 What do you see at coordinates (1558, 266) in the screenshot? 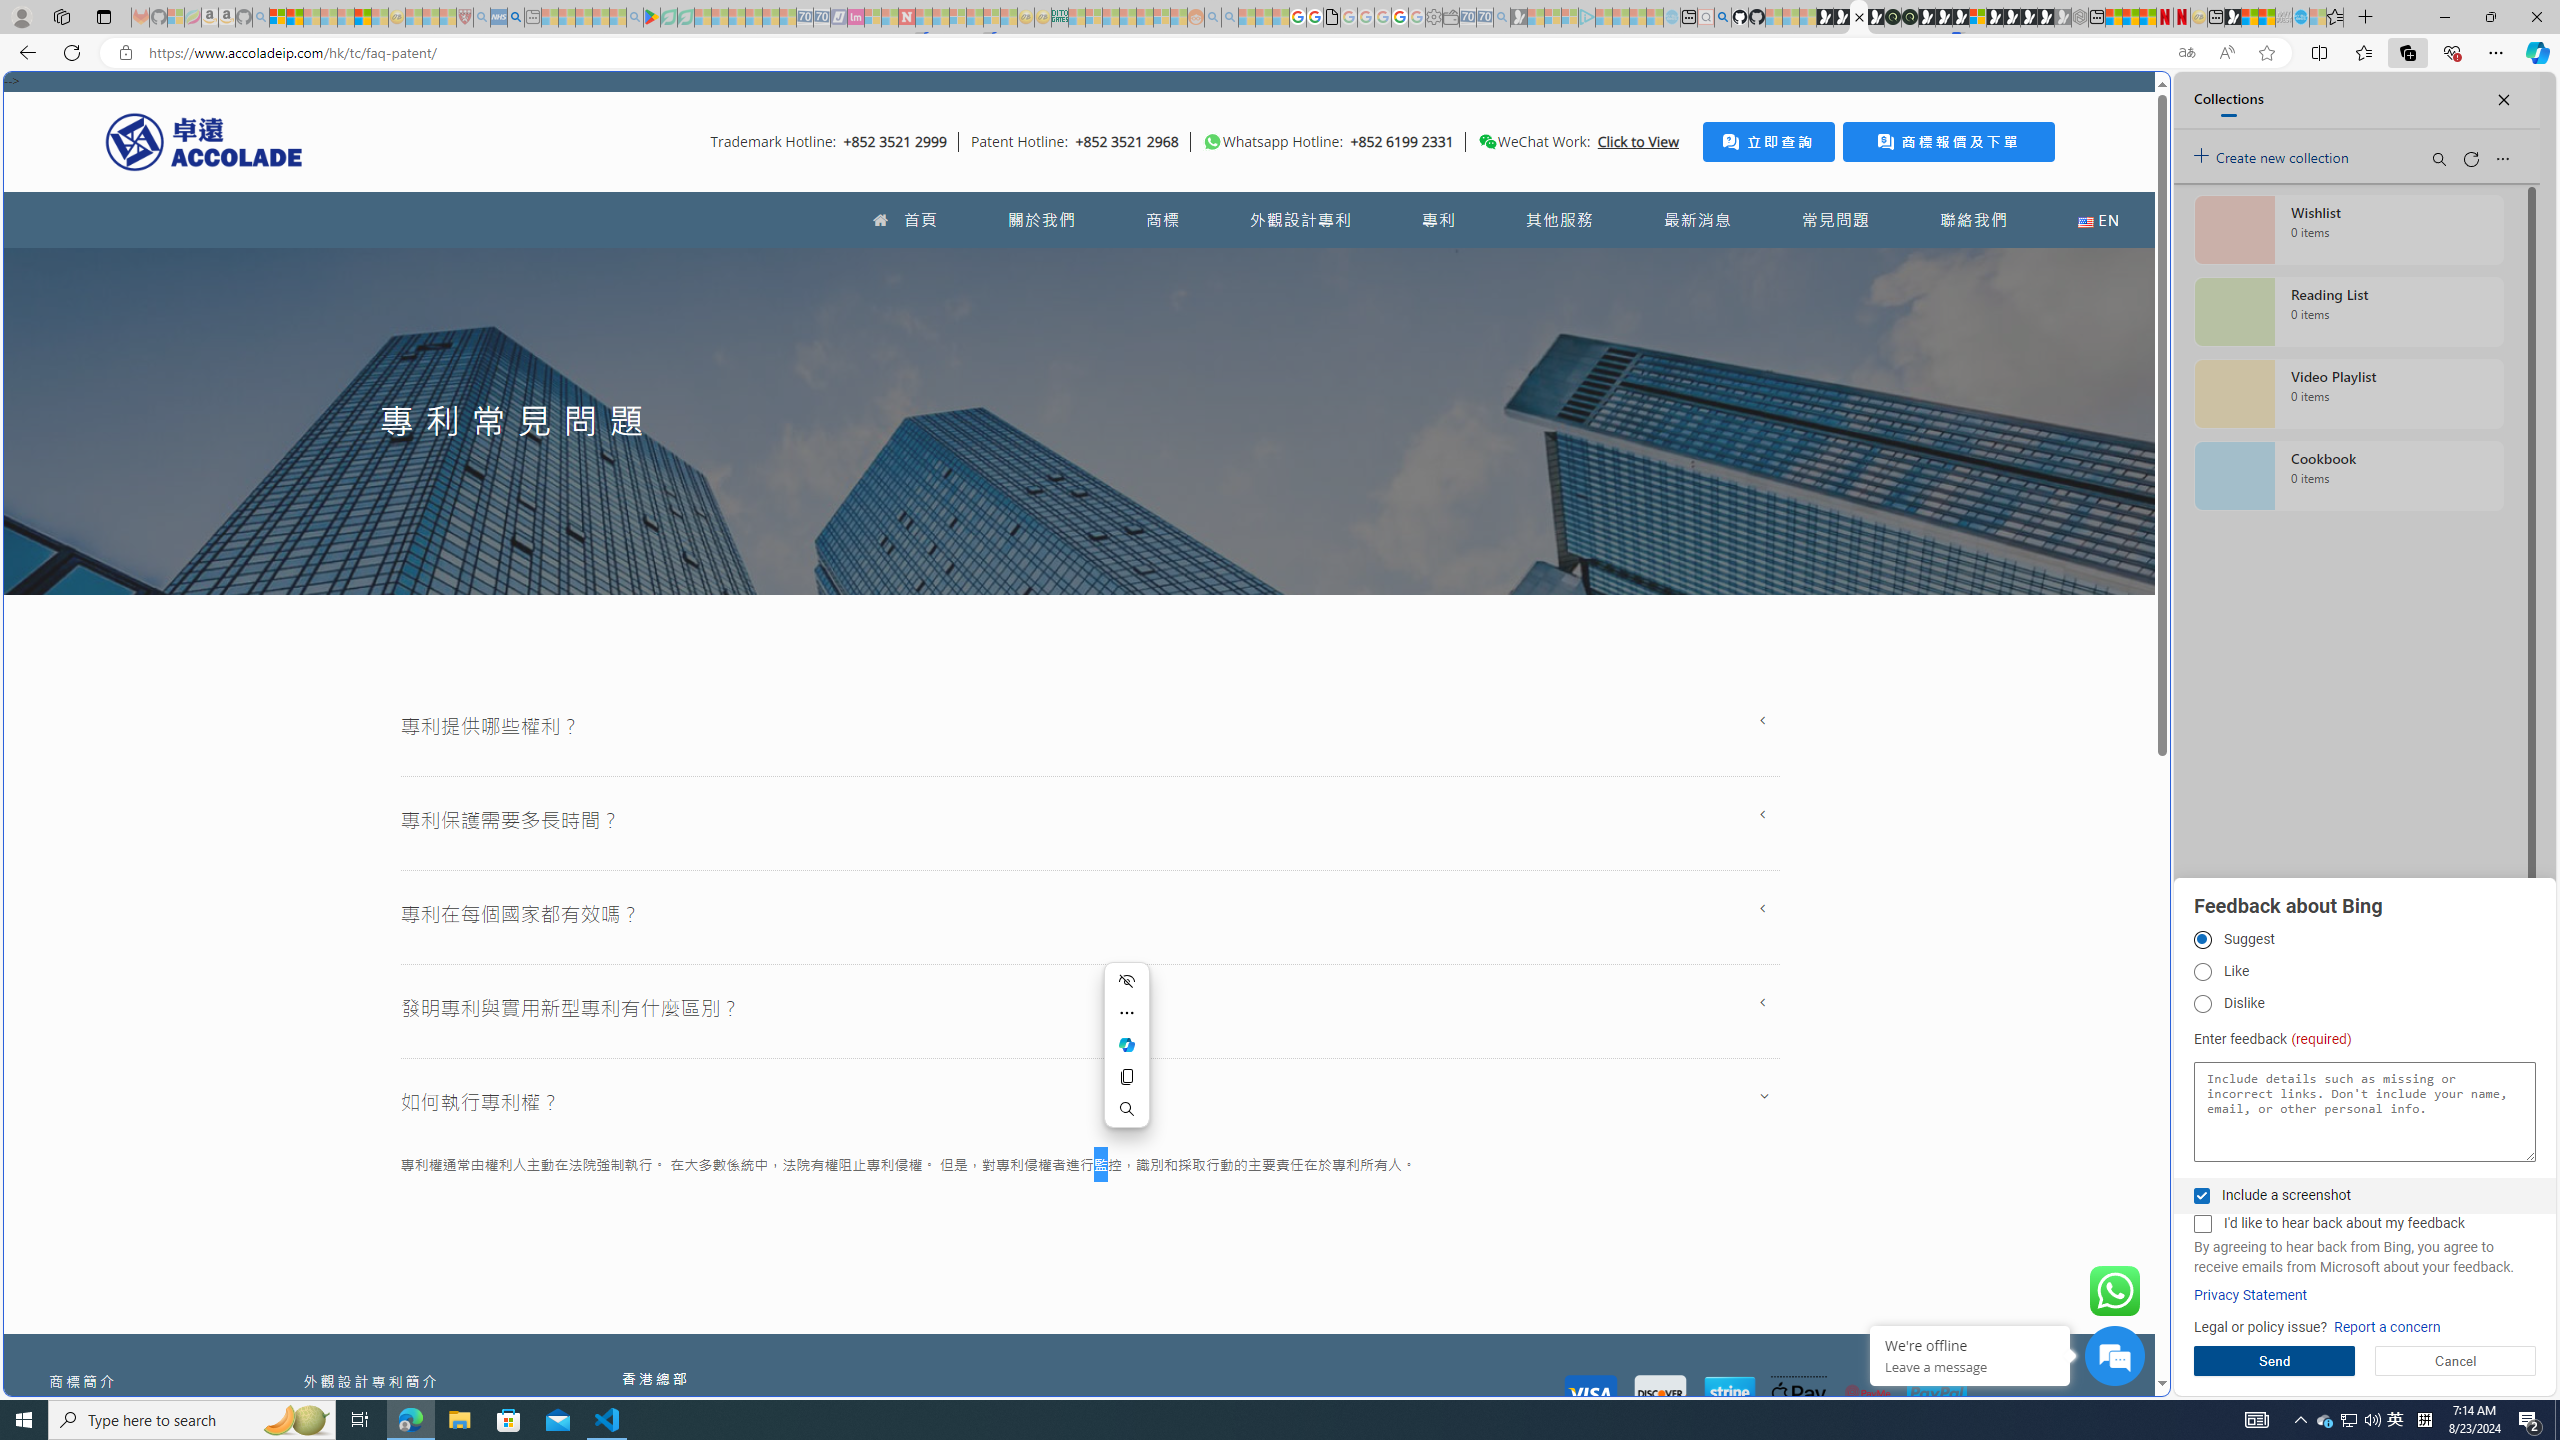
I see `Tabs you've opened` at bounding box center [1558, 266].